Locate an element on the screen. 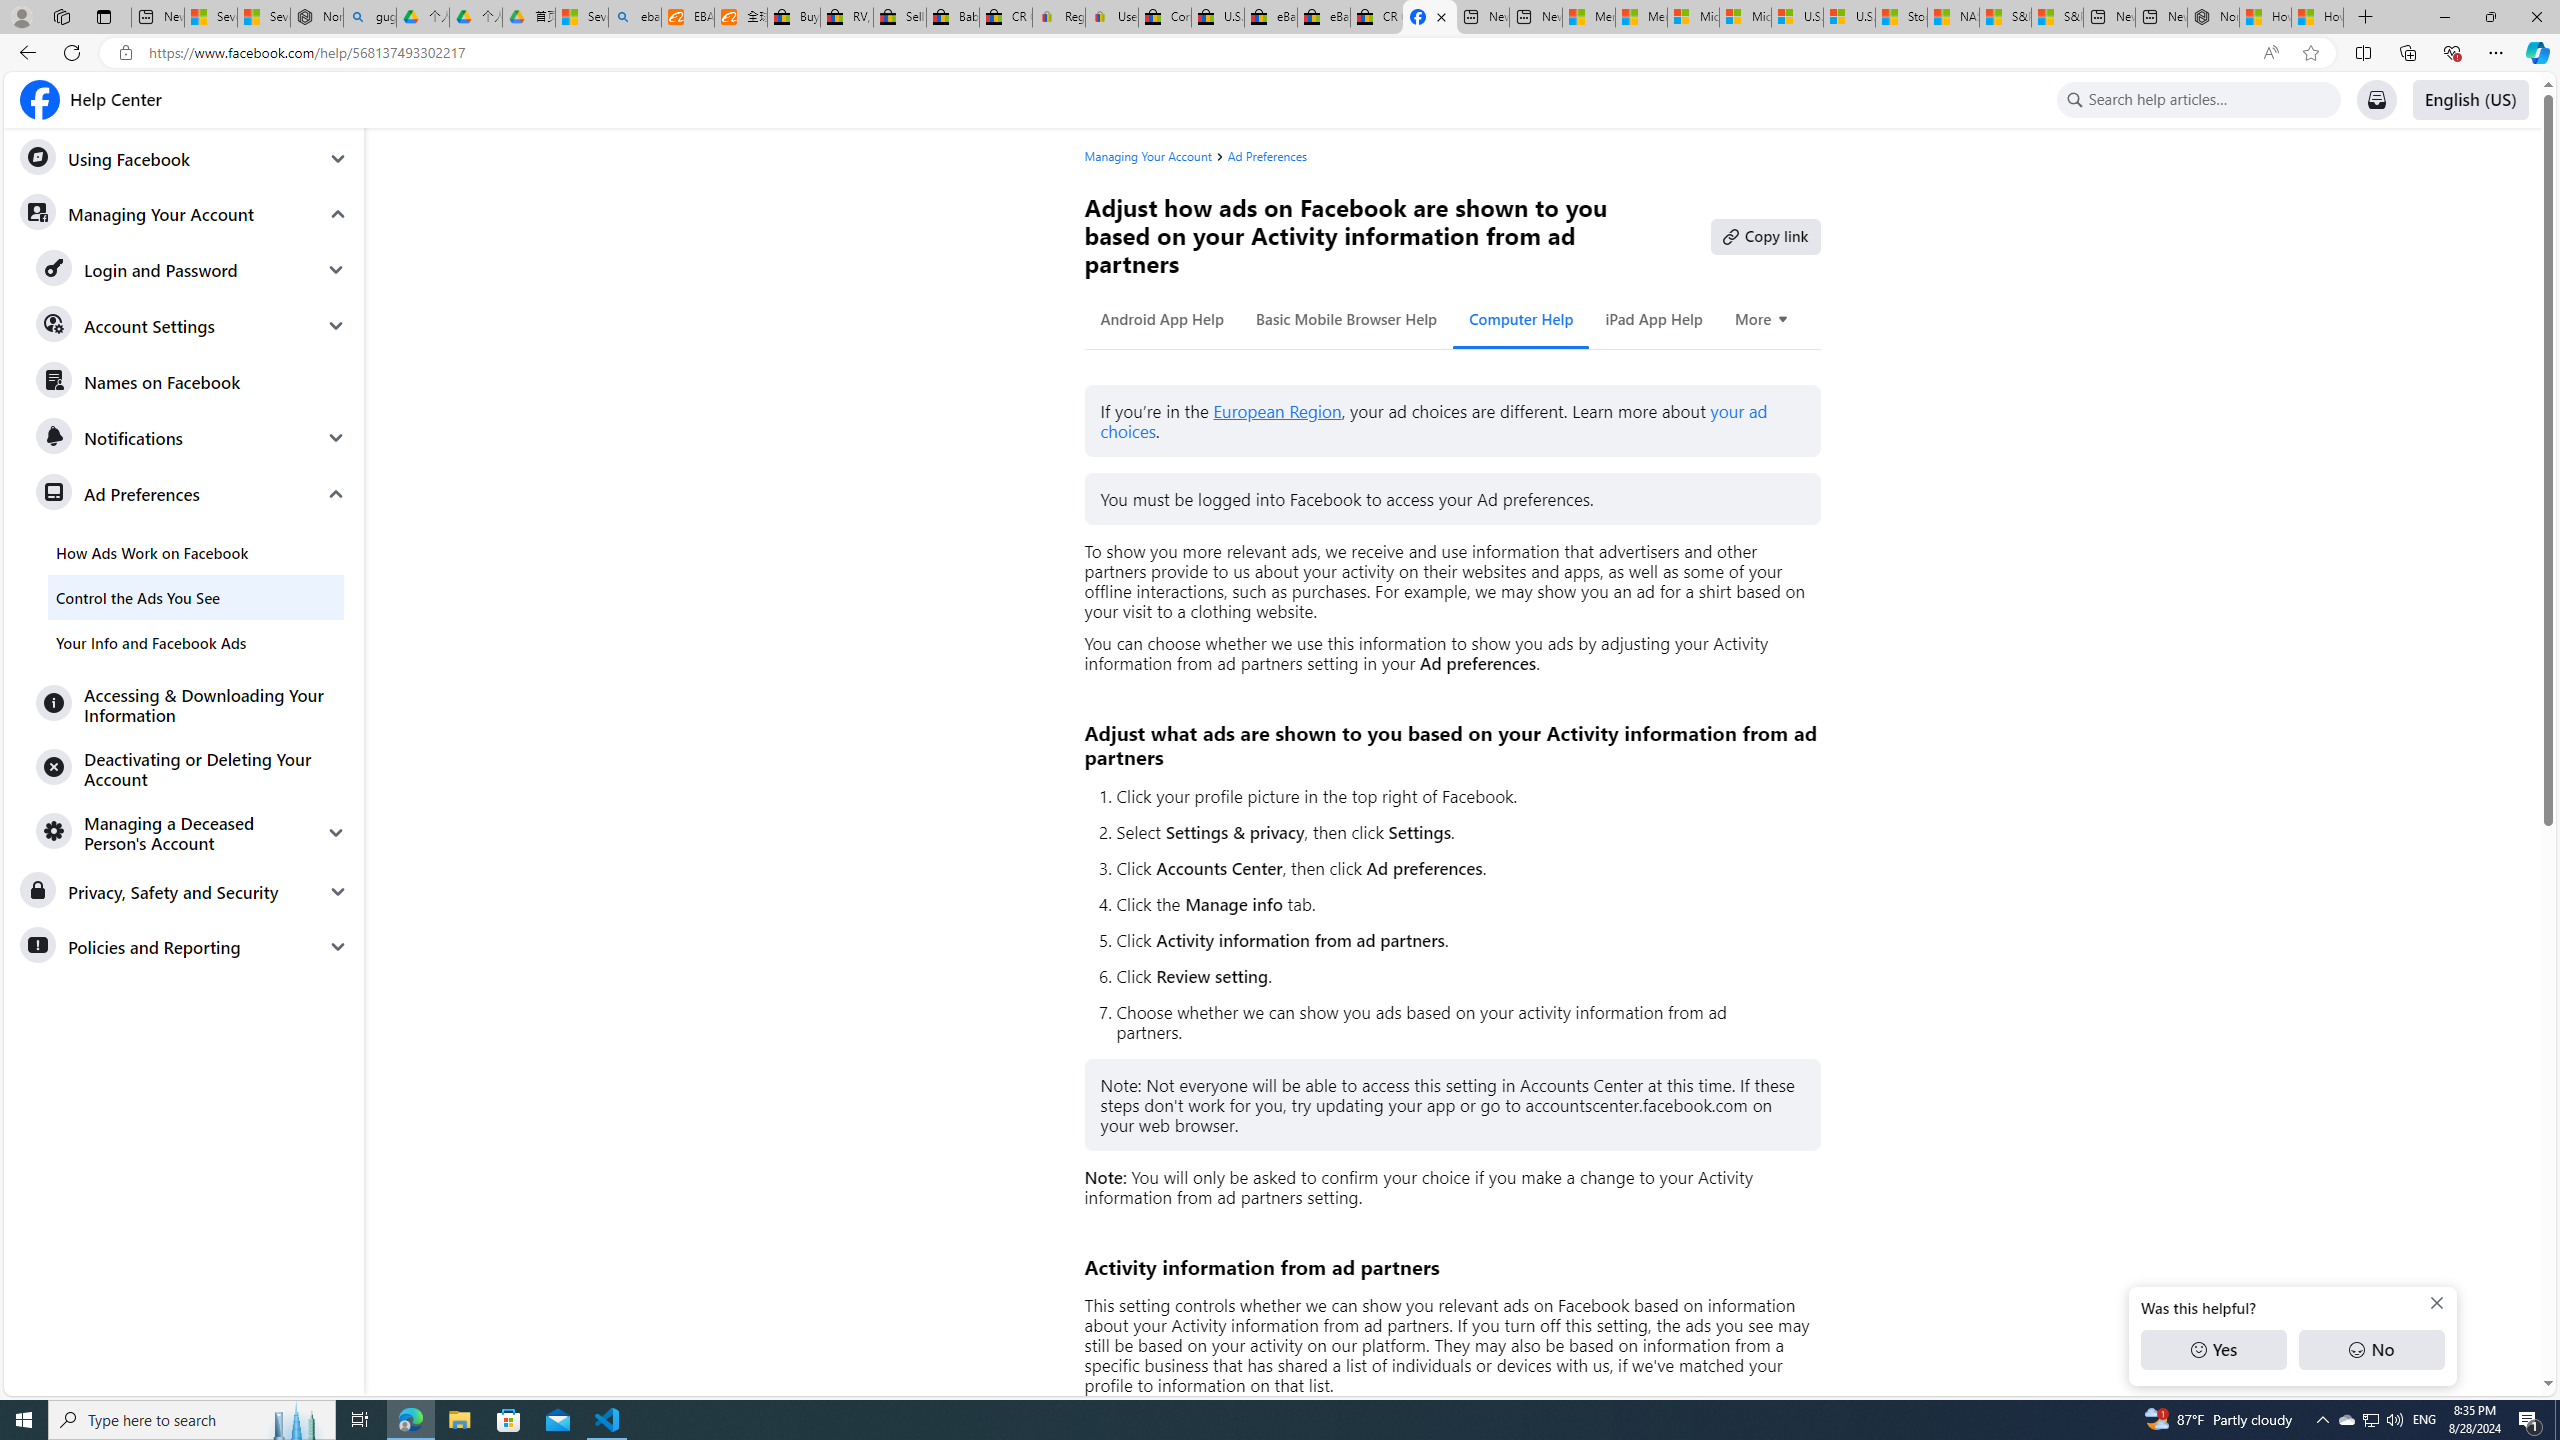 Image resolution: width=2560 pixels, height=1440 pixels. Login and Password Expand is located at coordinates (192, 270).